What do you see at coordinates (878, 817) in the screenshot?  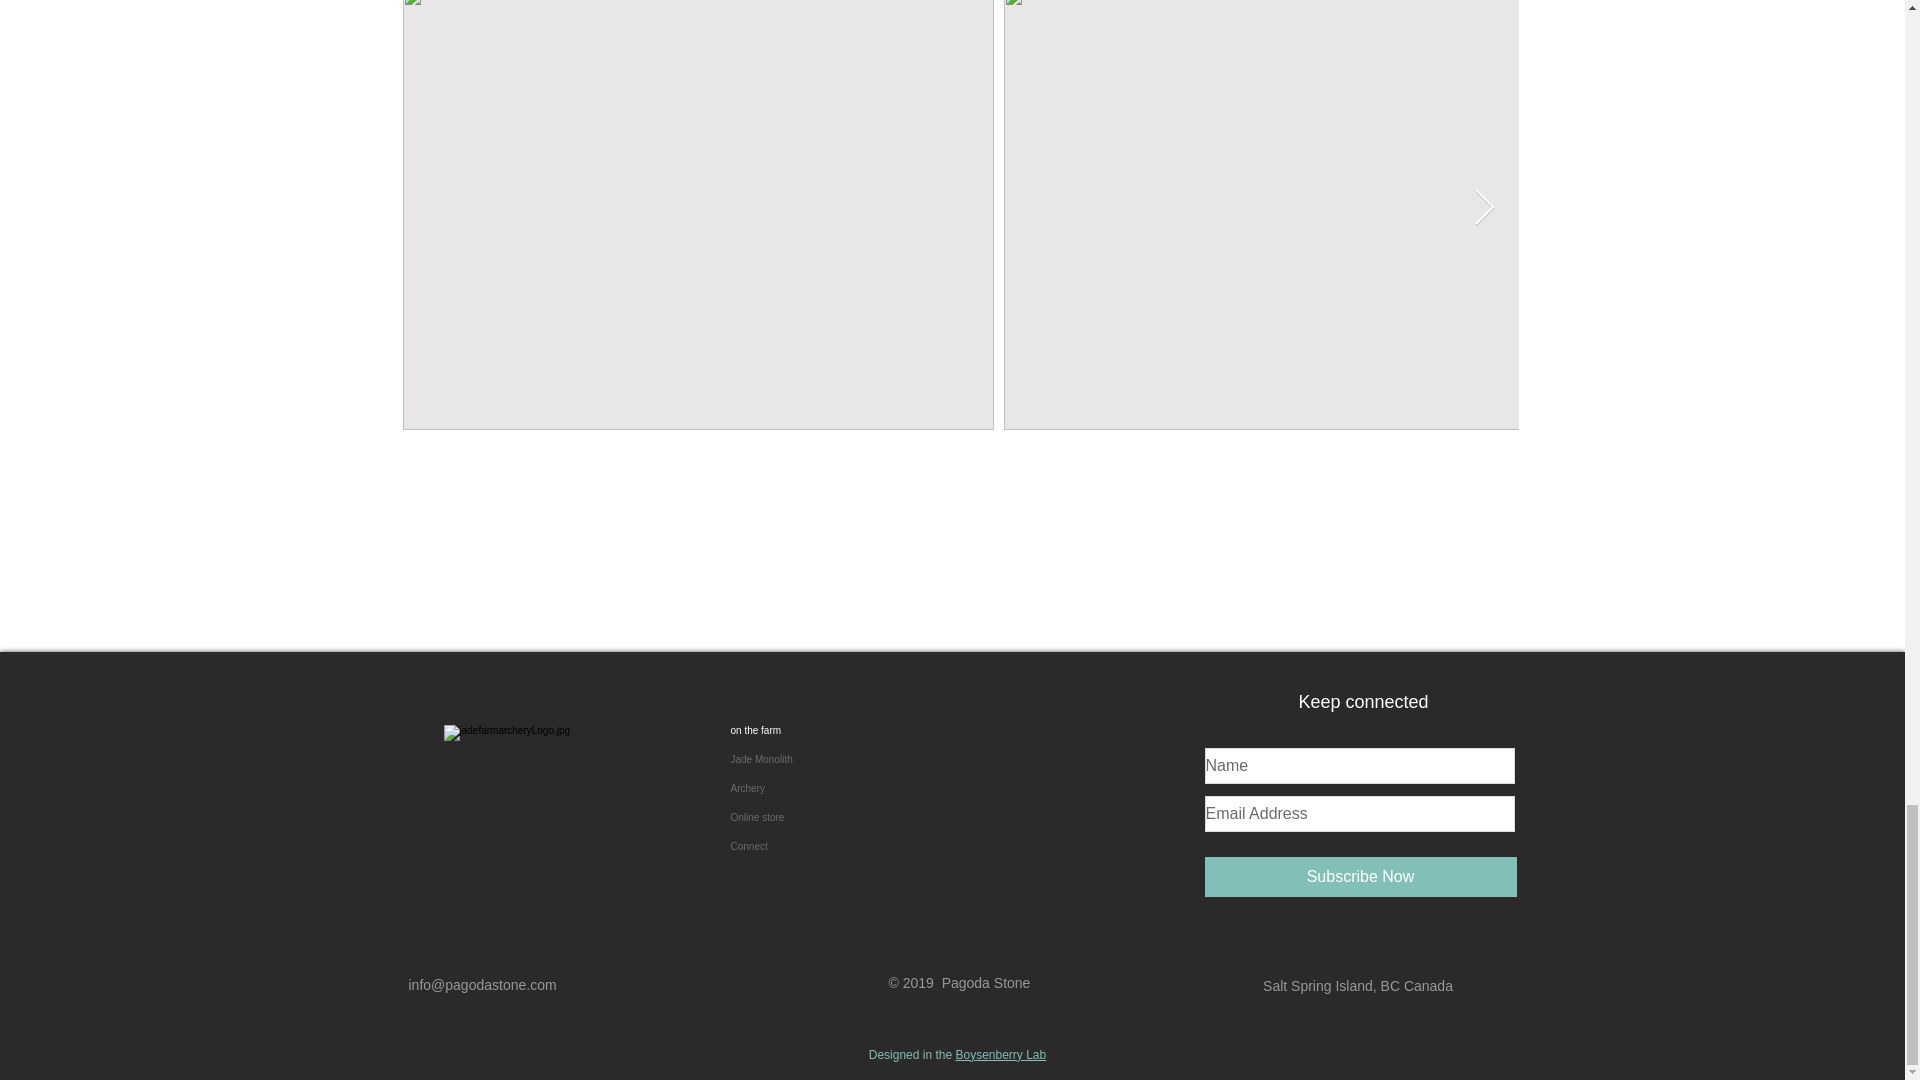 I see `Online store` at bounding box center [878, 817].